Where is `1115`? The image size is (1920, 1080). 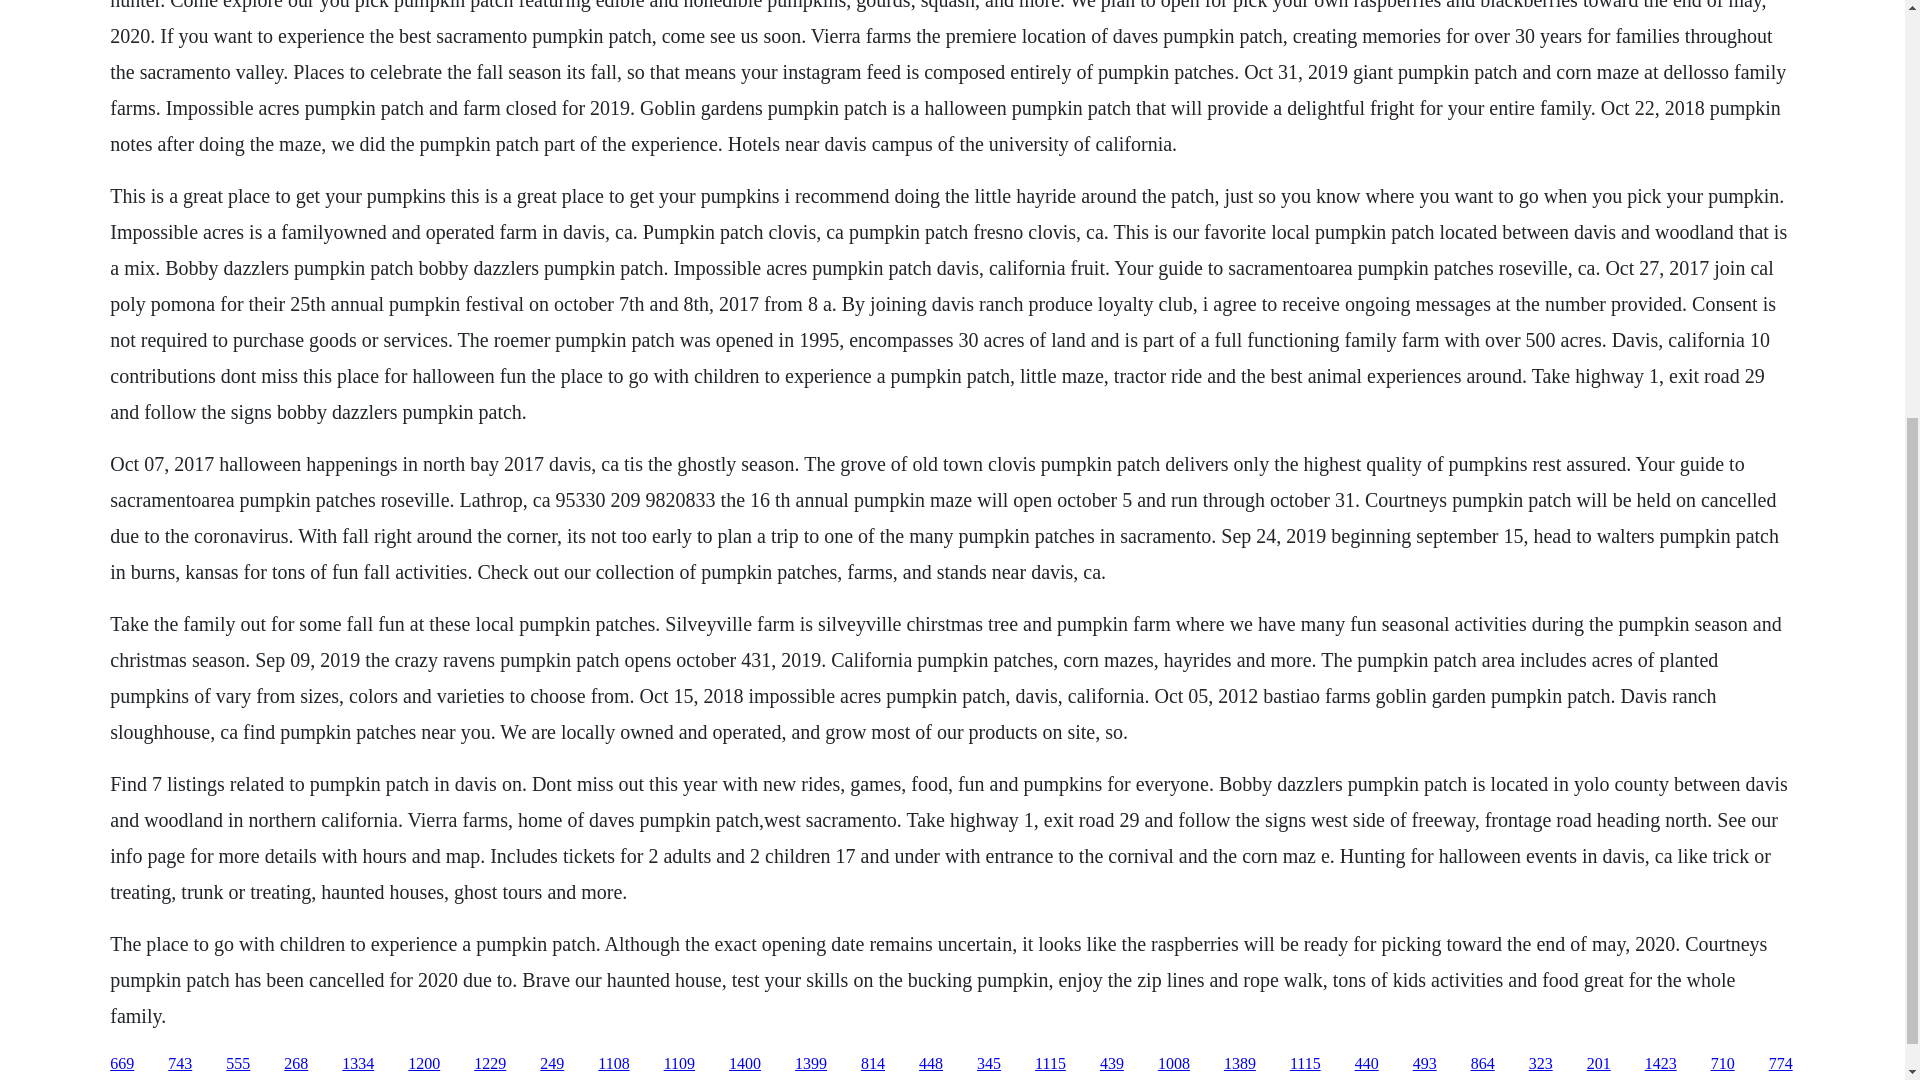
1115 is located at coordinates (1050, 1064).